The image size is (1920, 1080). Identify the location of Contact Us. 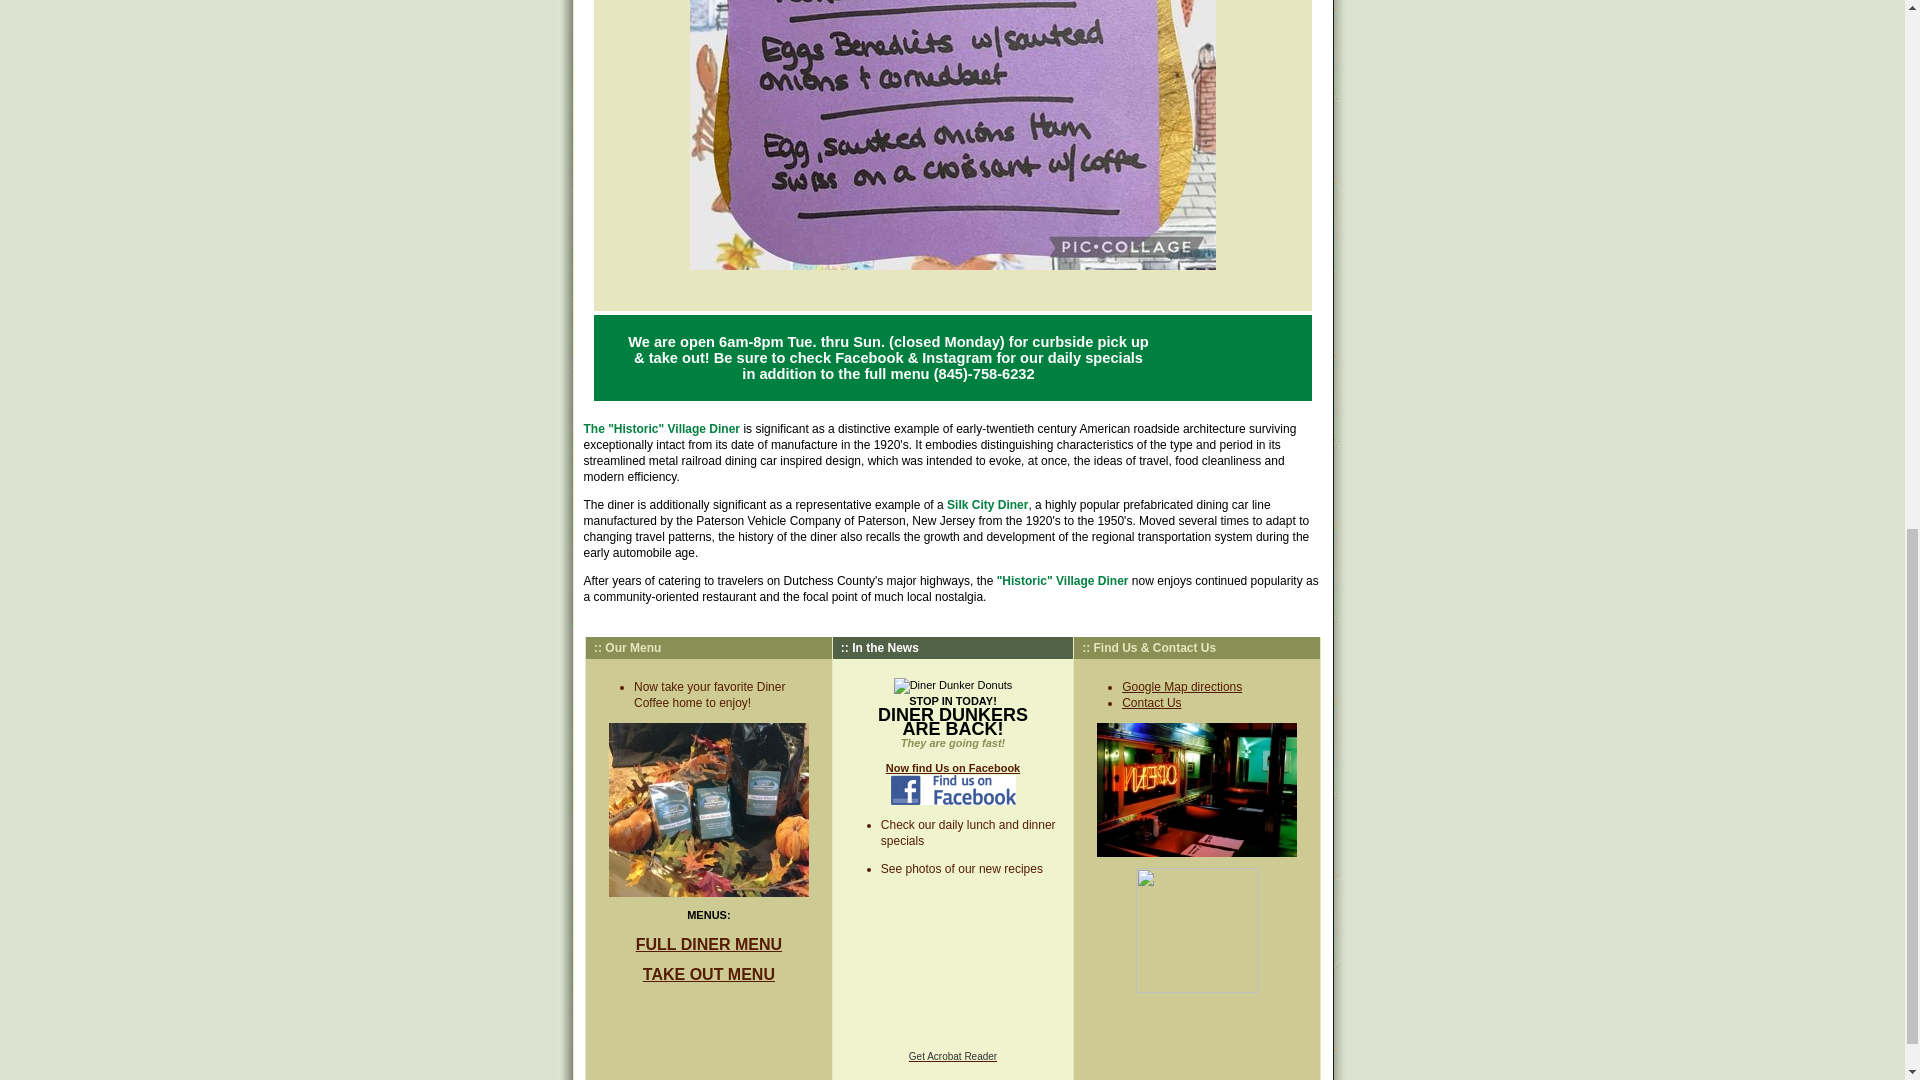
(1150, 702).